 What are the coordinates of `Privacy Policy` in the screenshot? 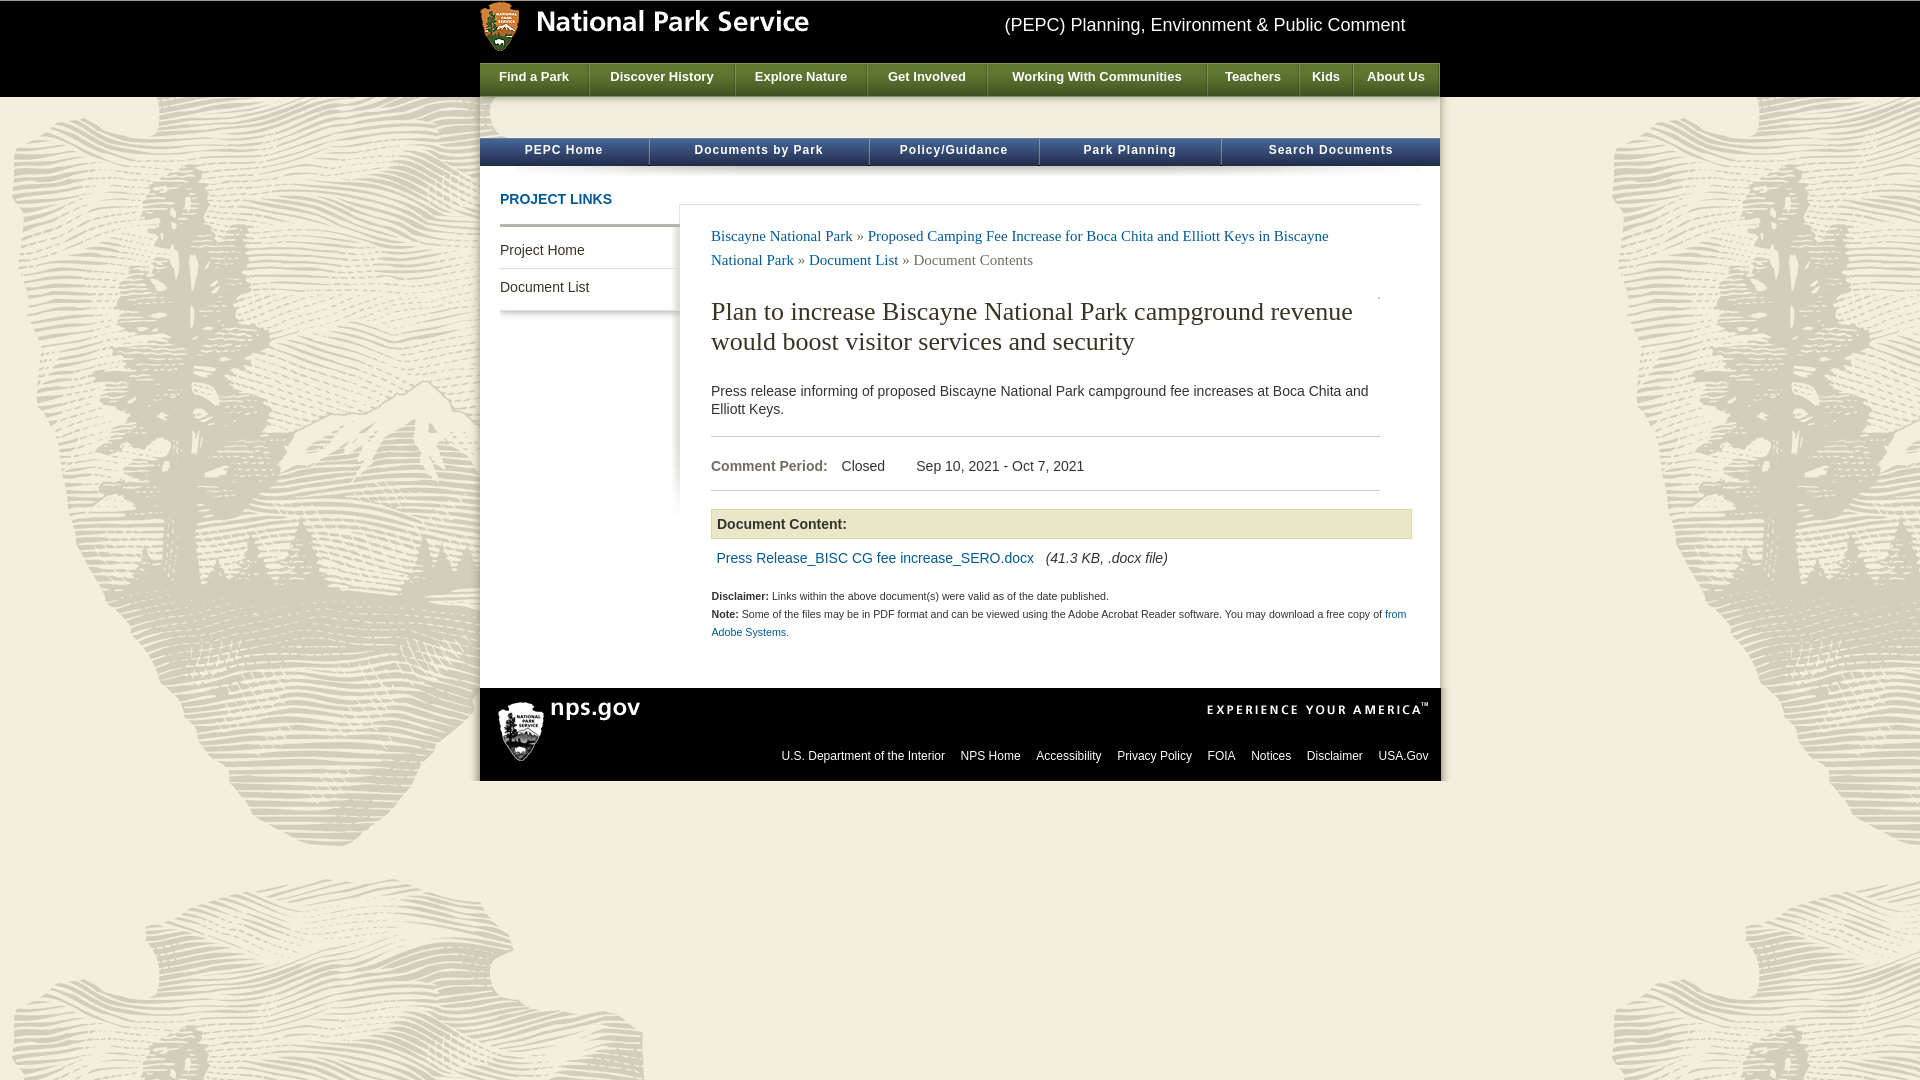 It's located at (1154, 756).